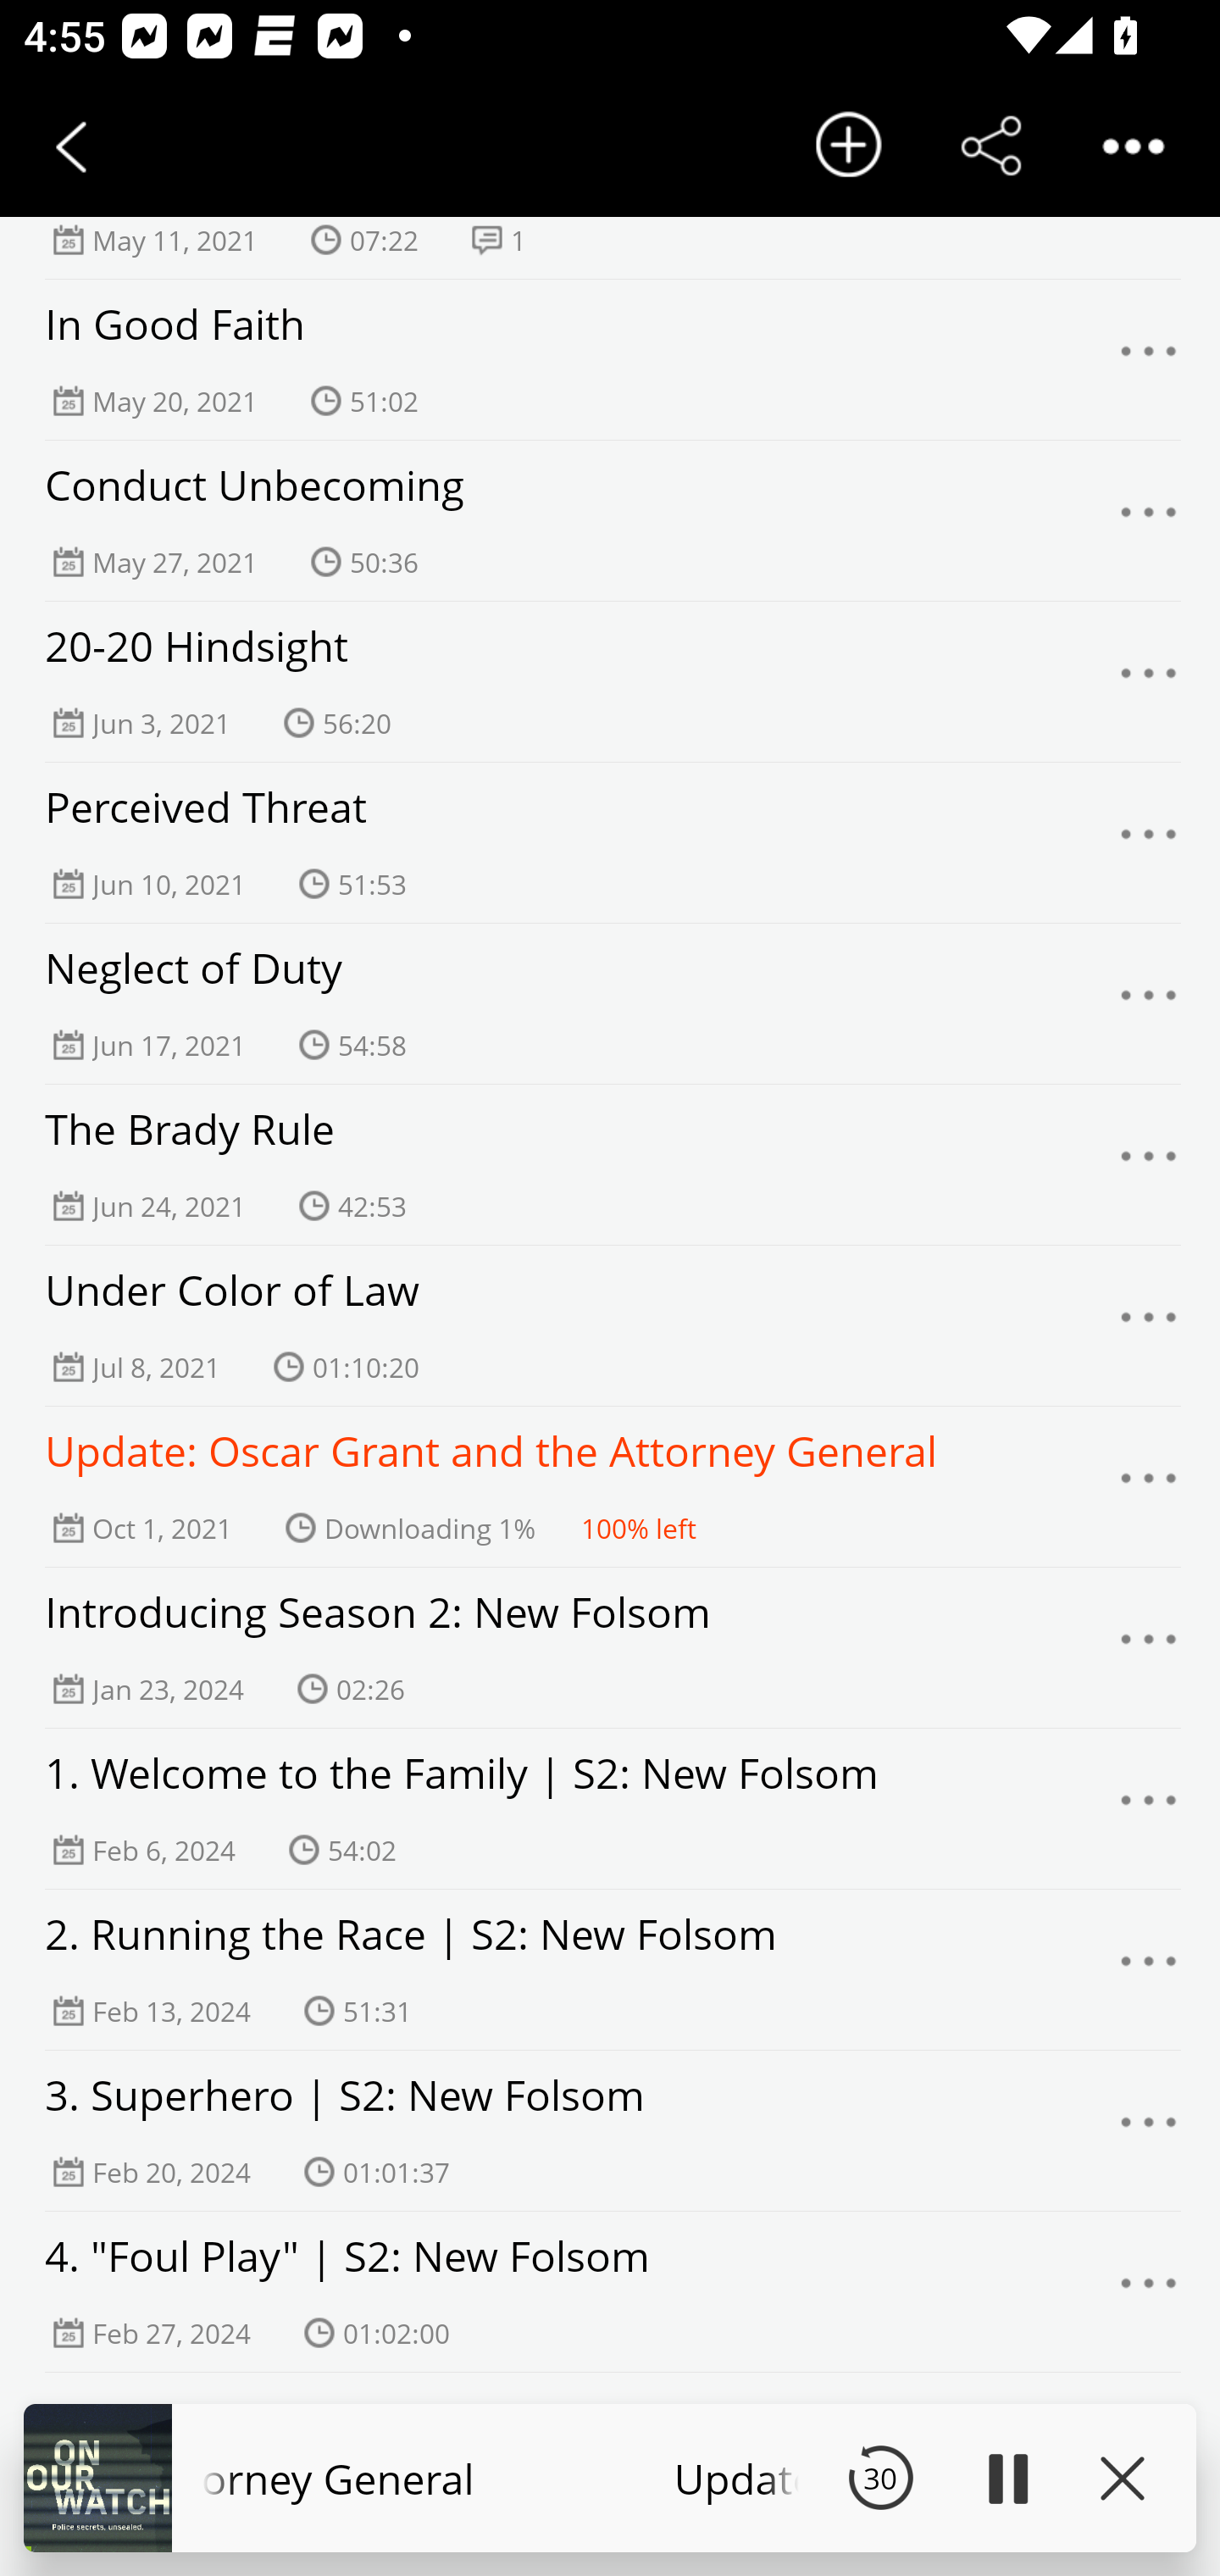 The width and height of the screenshot is (1220, 2576). What do you see at coordinates (1149, 522) in the screenshot?
I see `Menu` at bounding box center [1149, 522].